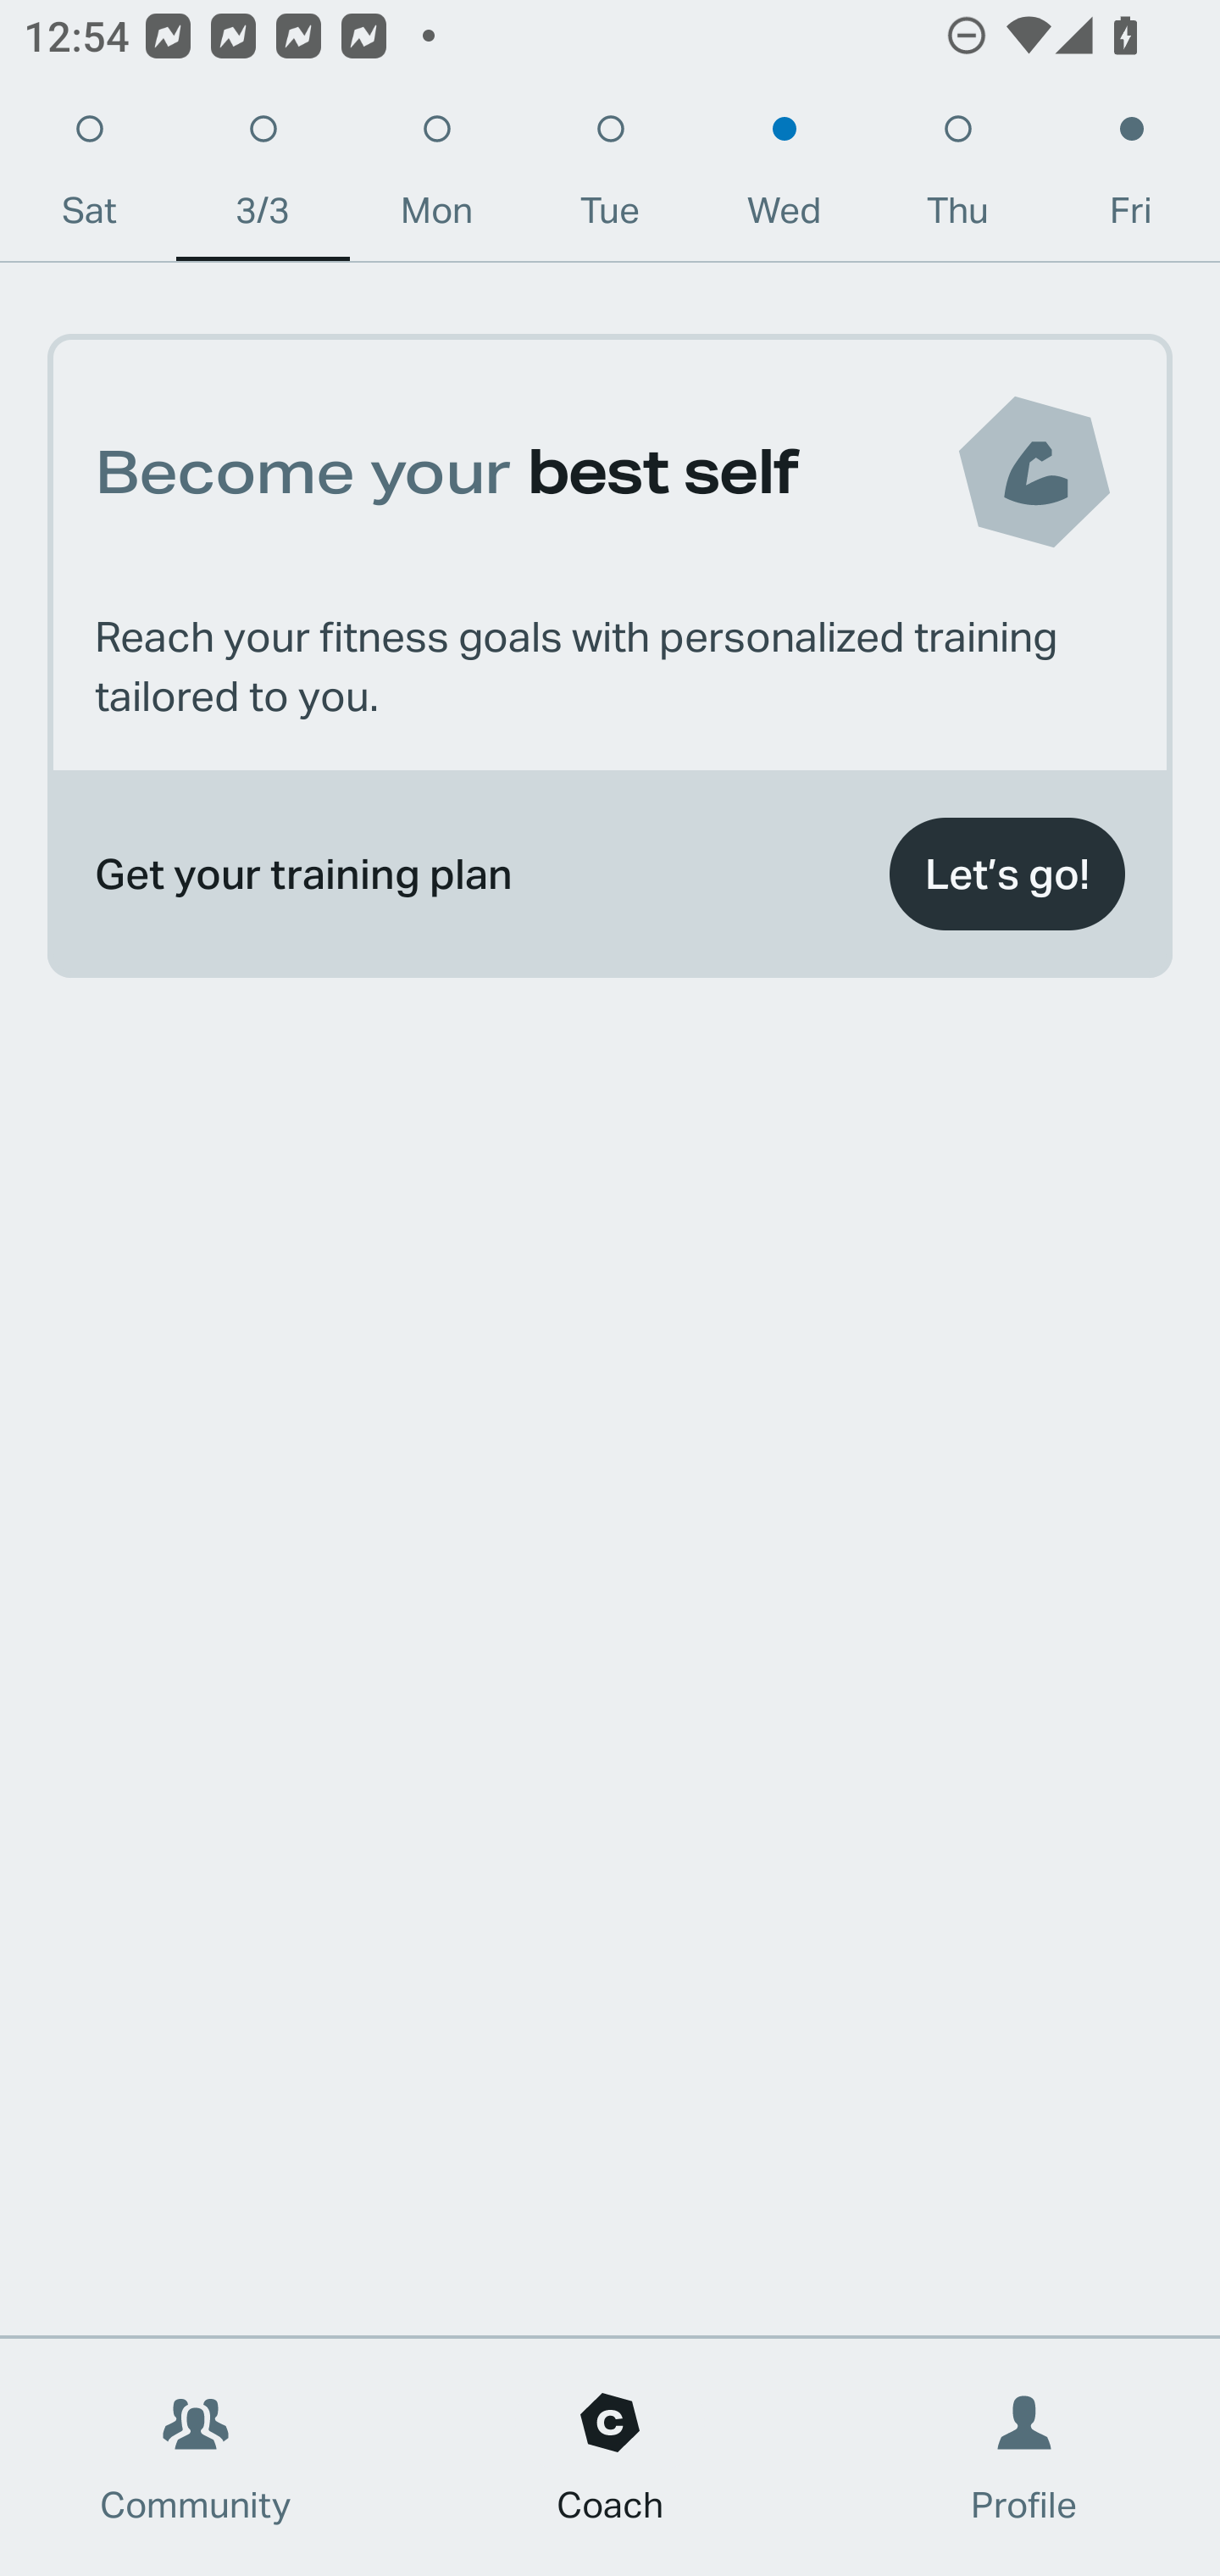  What do you see at coordinates (196, 2457) in the screenshot?
I see `Community` at bounding box center [196, 2457].